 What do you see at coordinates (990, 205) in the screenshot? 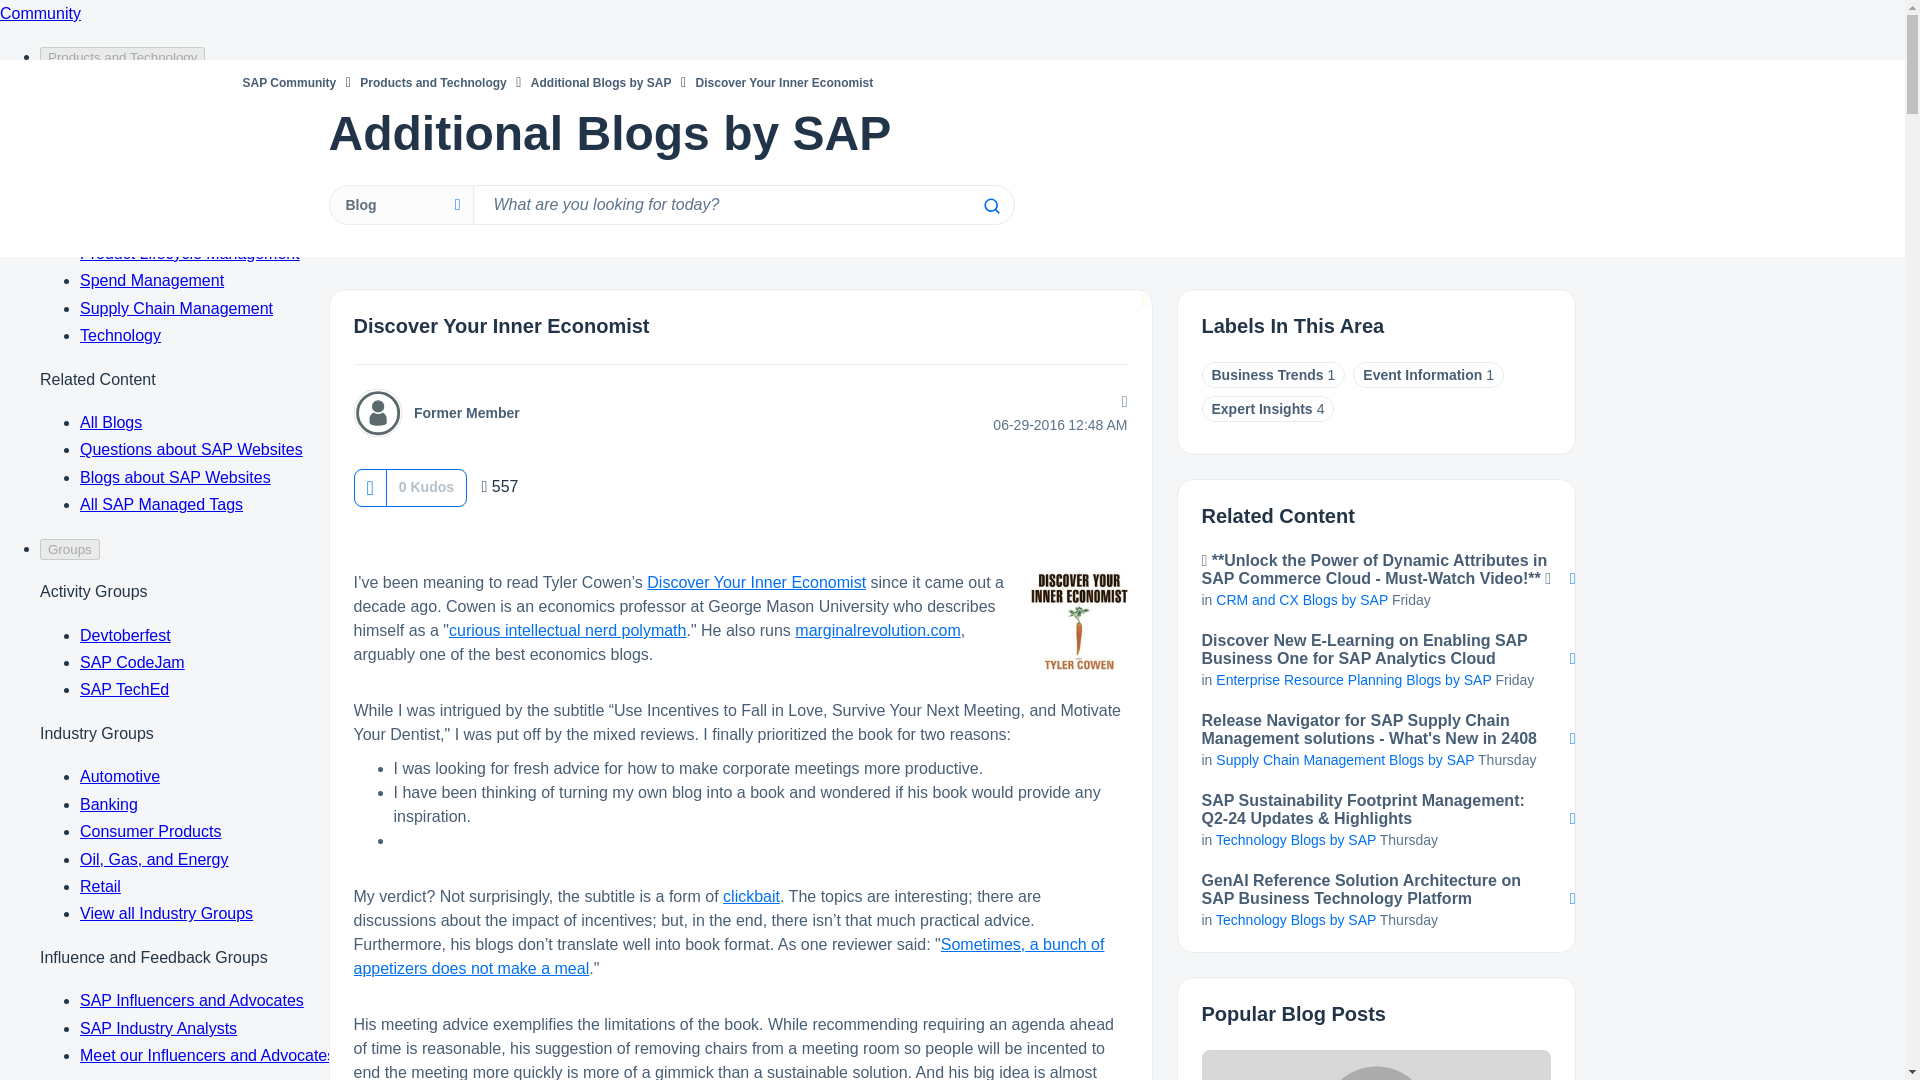
I see `Search` at bounding box center [990, 205].